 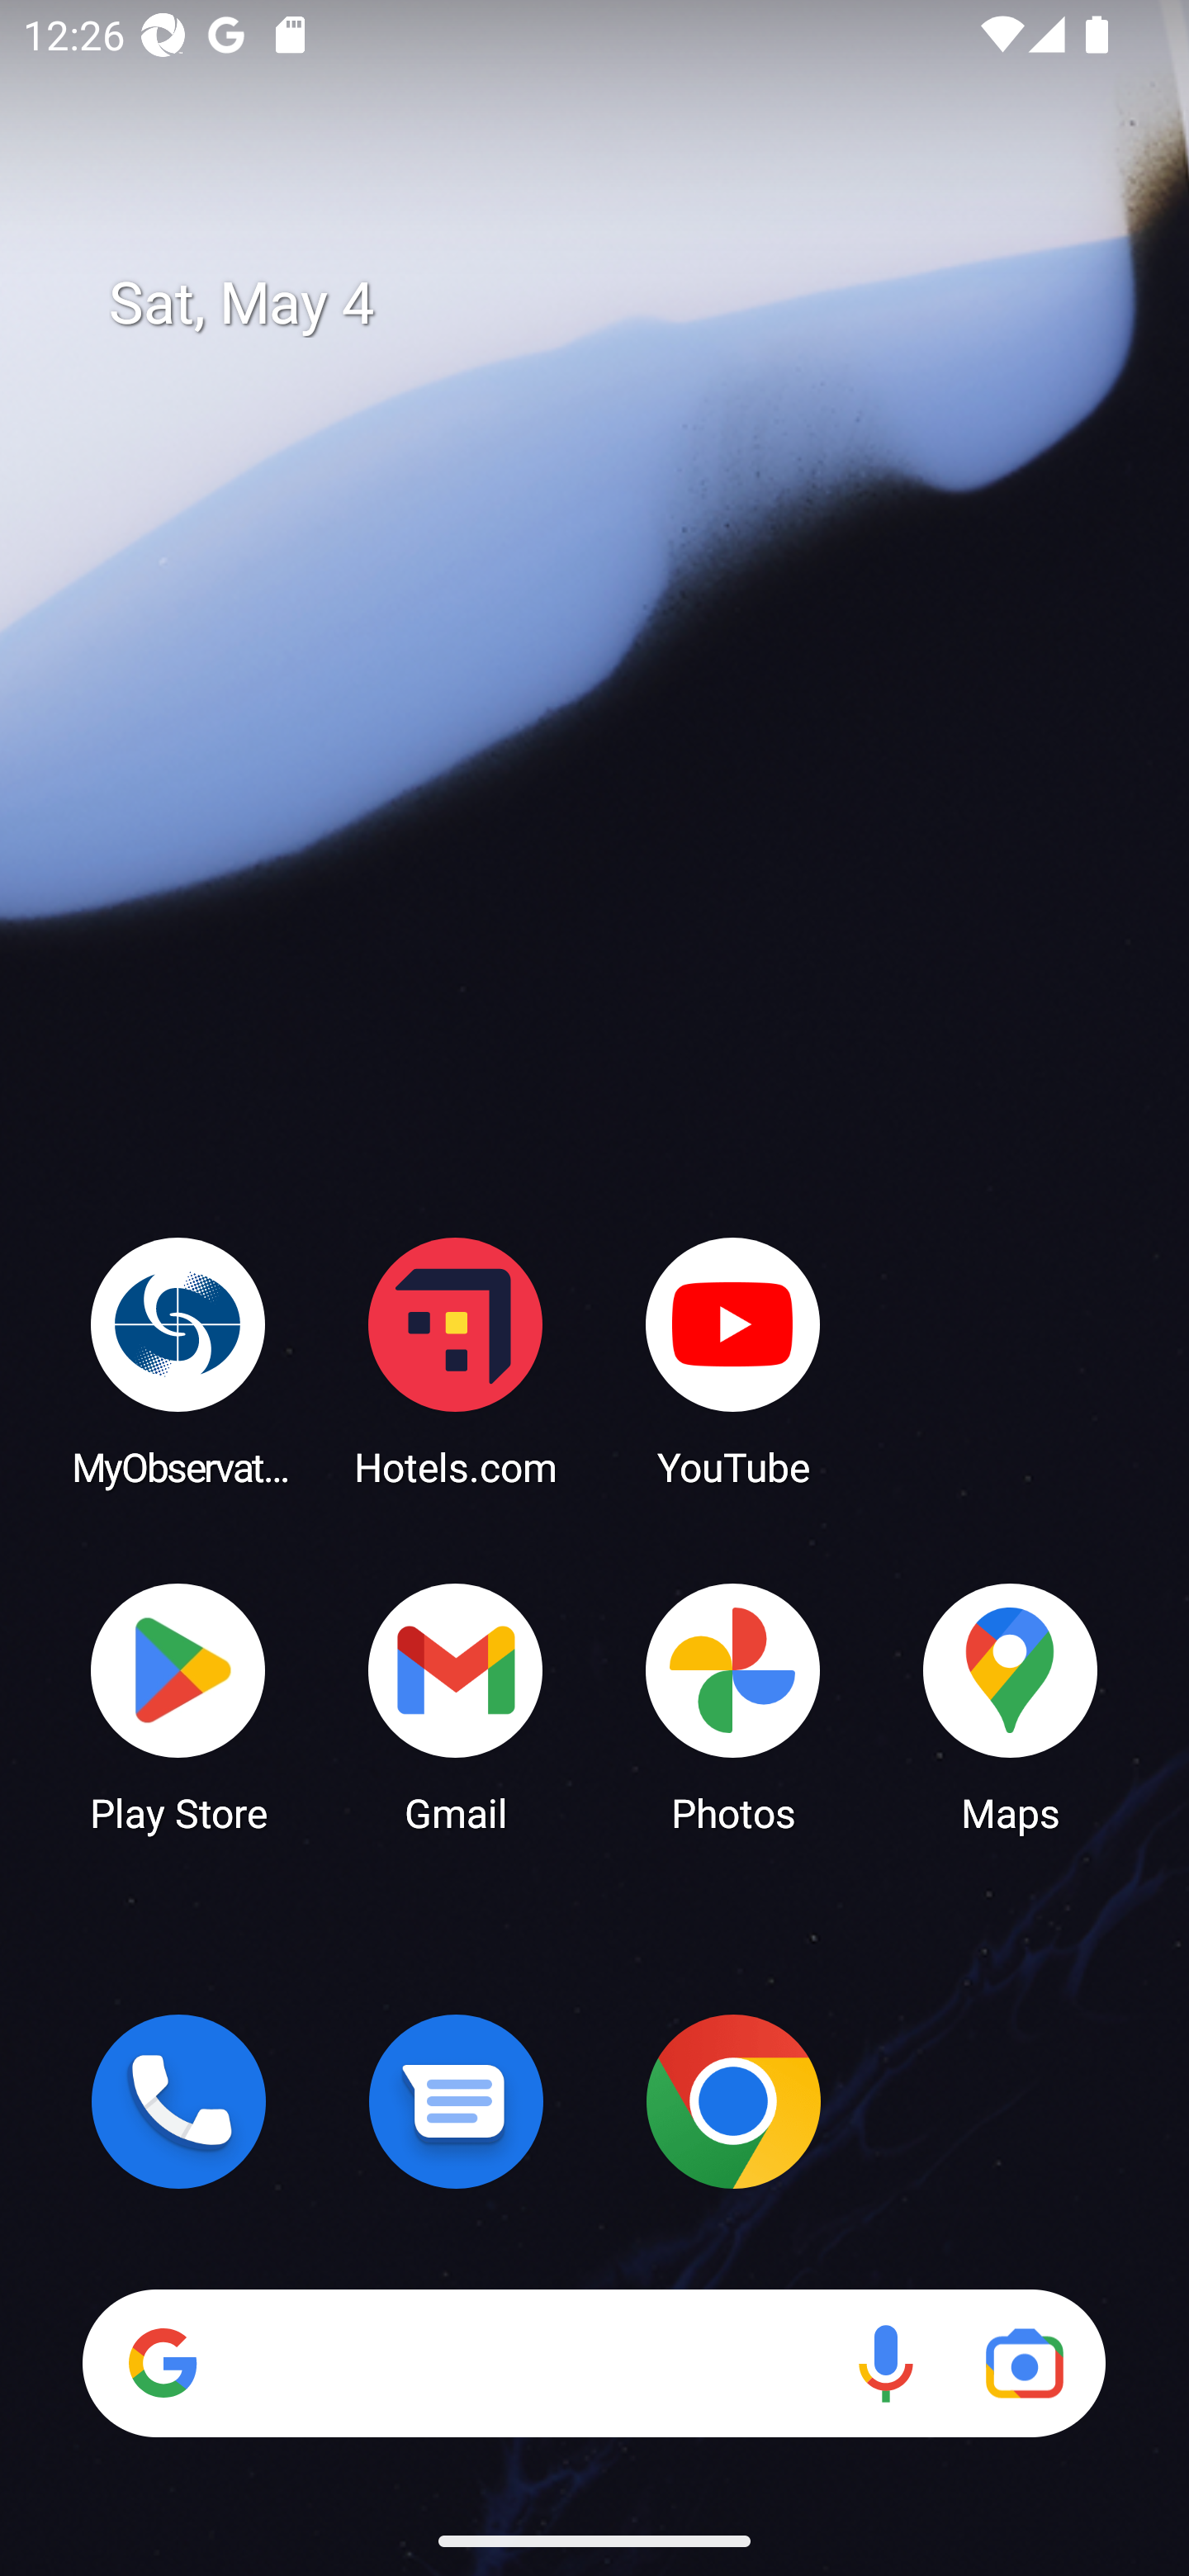 I want to click on MyObservatory, so click(x=178, y=1361).